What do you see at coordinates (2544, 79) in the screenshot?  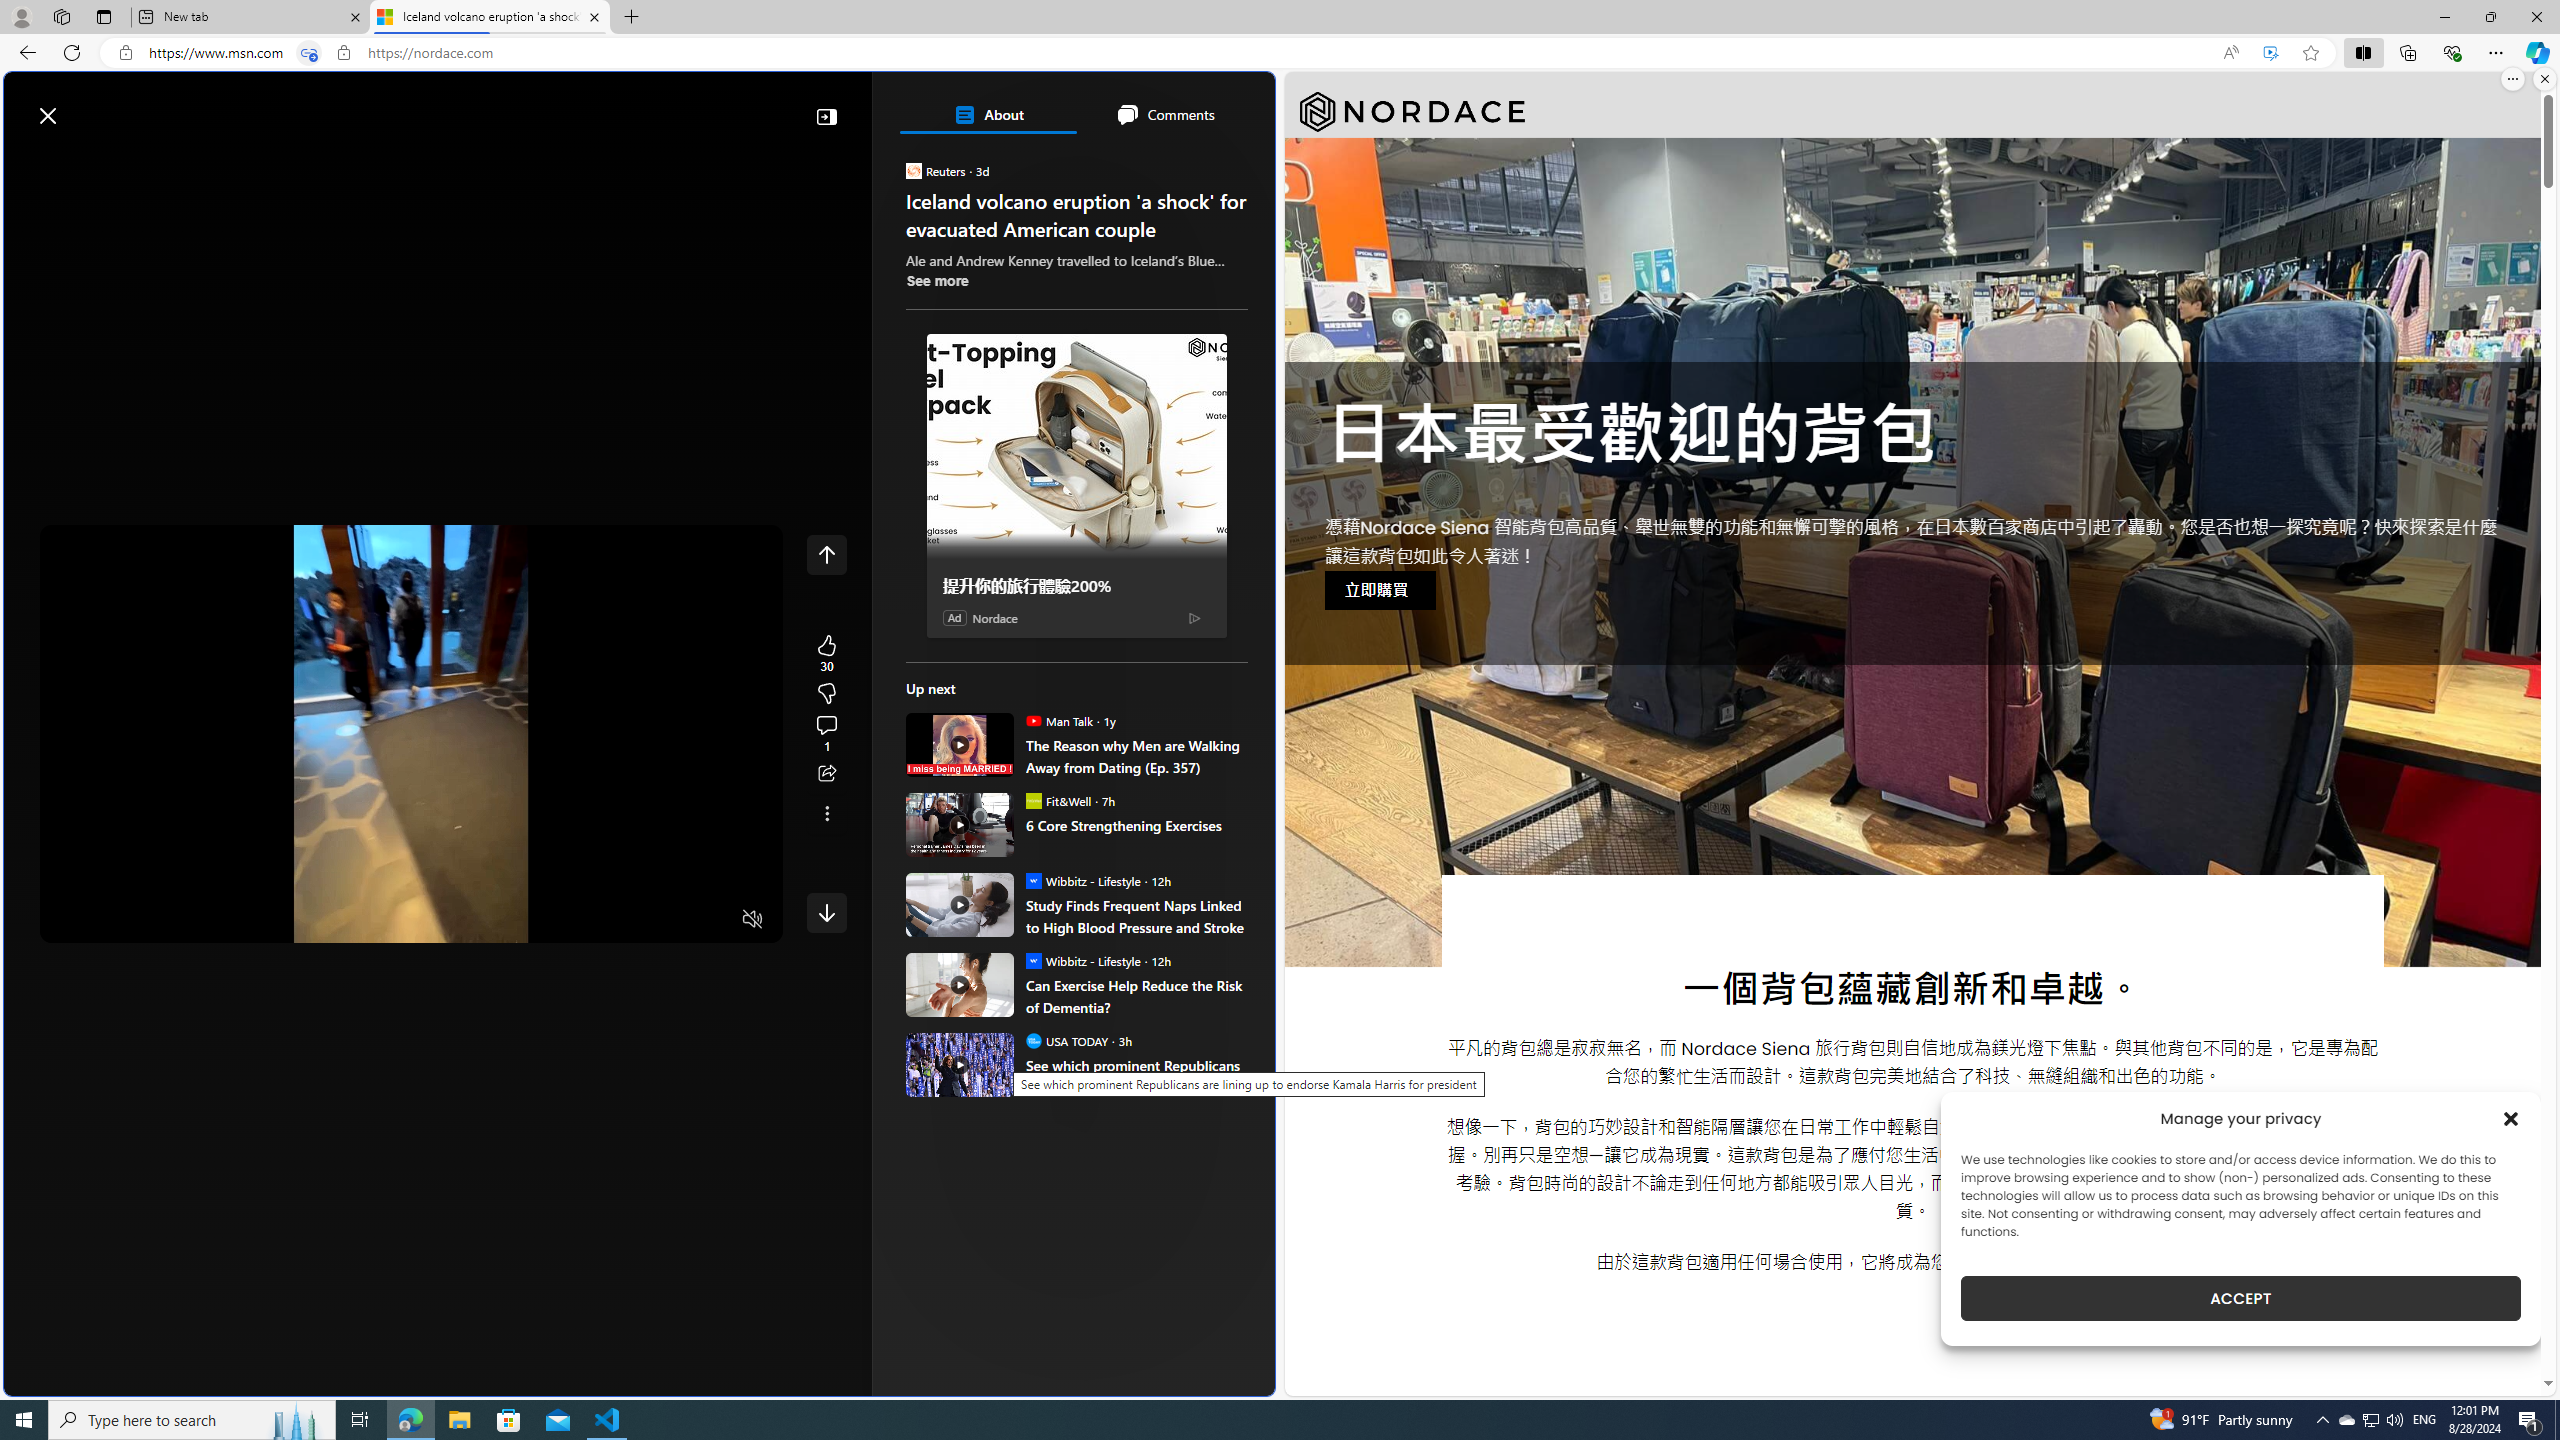 I see `Close split screen.` at bounding box center [2544, 79].